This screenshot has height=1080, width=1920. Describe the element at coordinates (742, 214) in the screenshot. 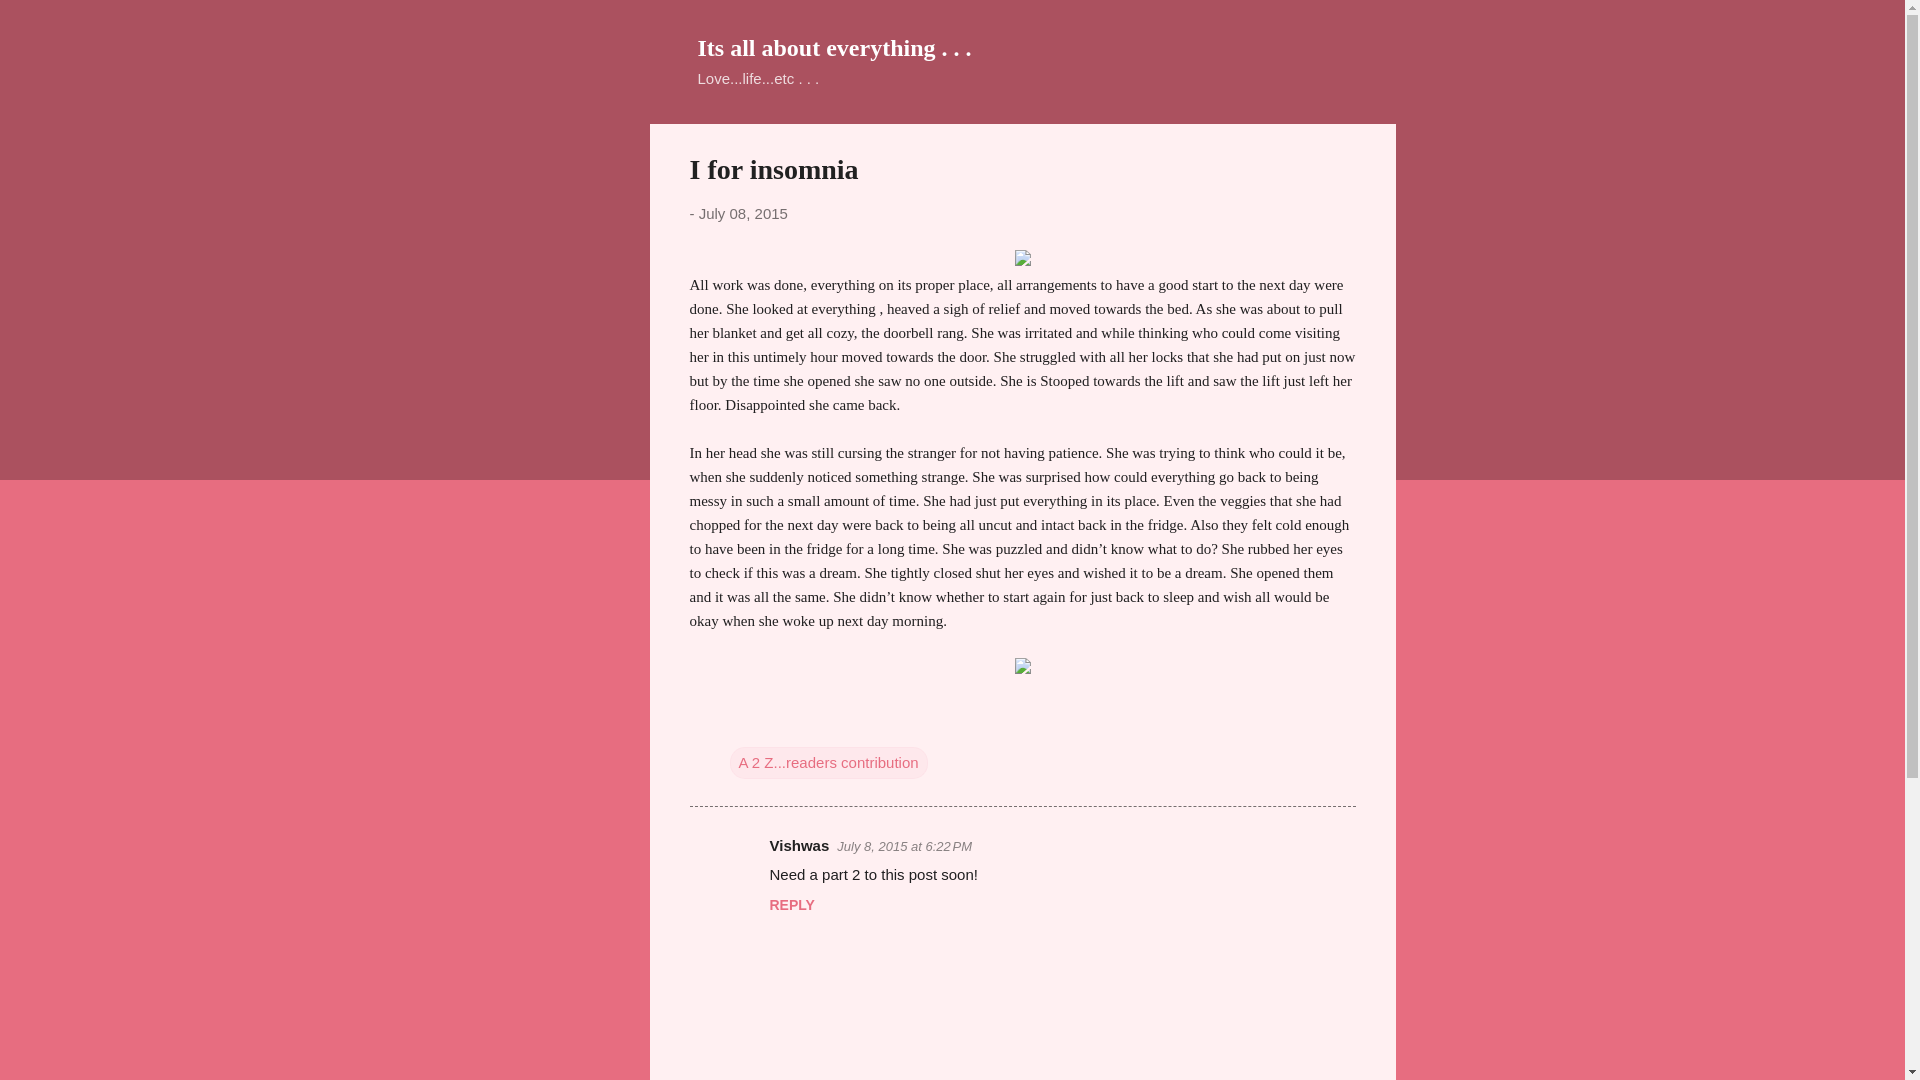

I see `permanent link` at that location.